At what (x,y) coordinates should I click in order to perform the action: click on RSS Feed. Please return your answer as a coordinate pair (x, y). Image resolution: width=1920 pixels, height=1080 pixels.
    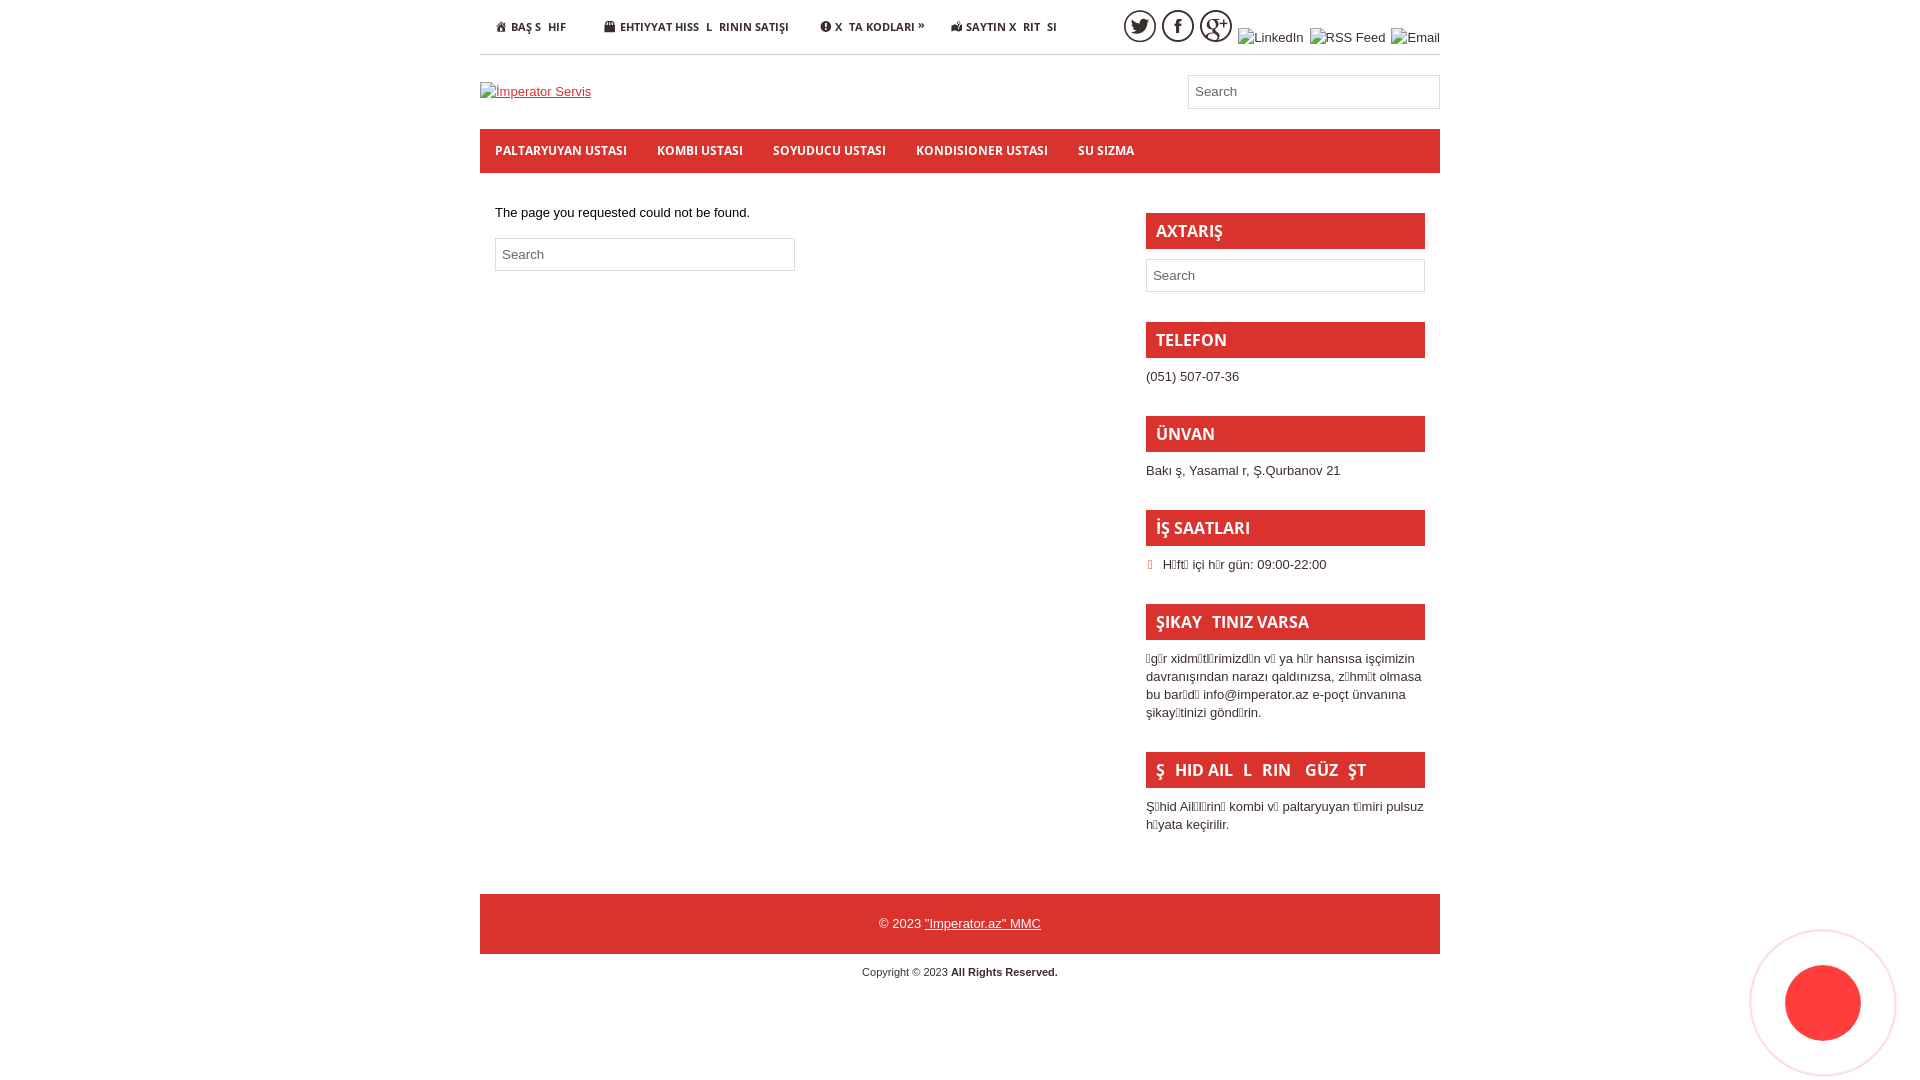
    Looking at the image, I should click on (1348, 38).